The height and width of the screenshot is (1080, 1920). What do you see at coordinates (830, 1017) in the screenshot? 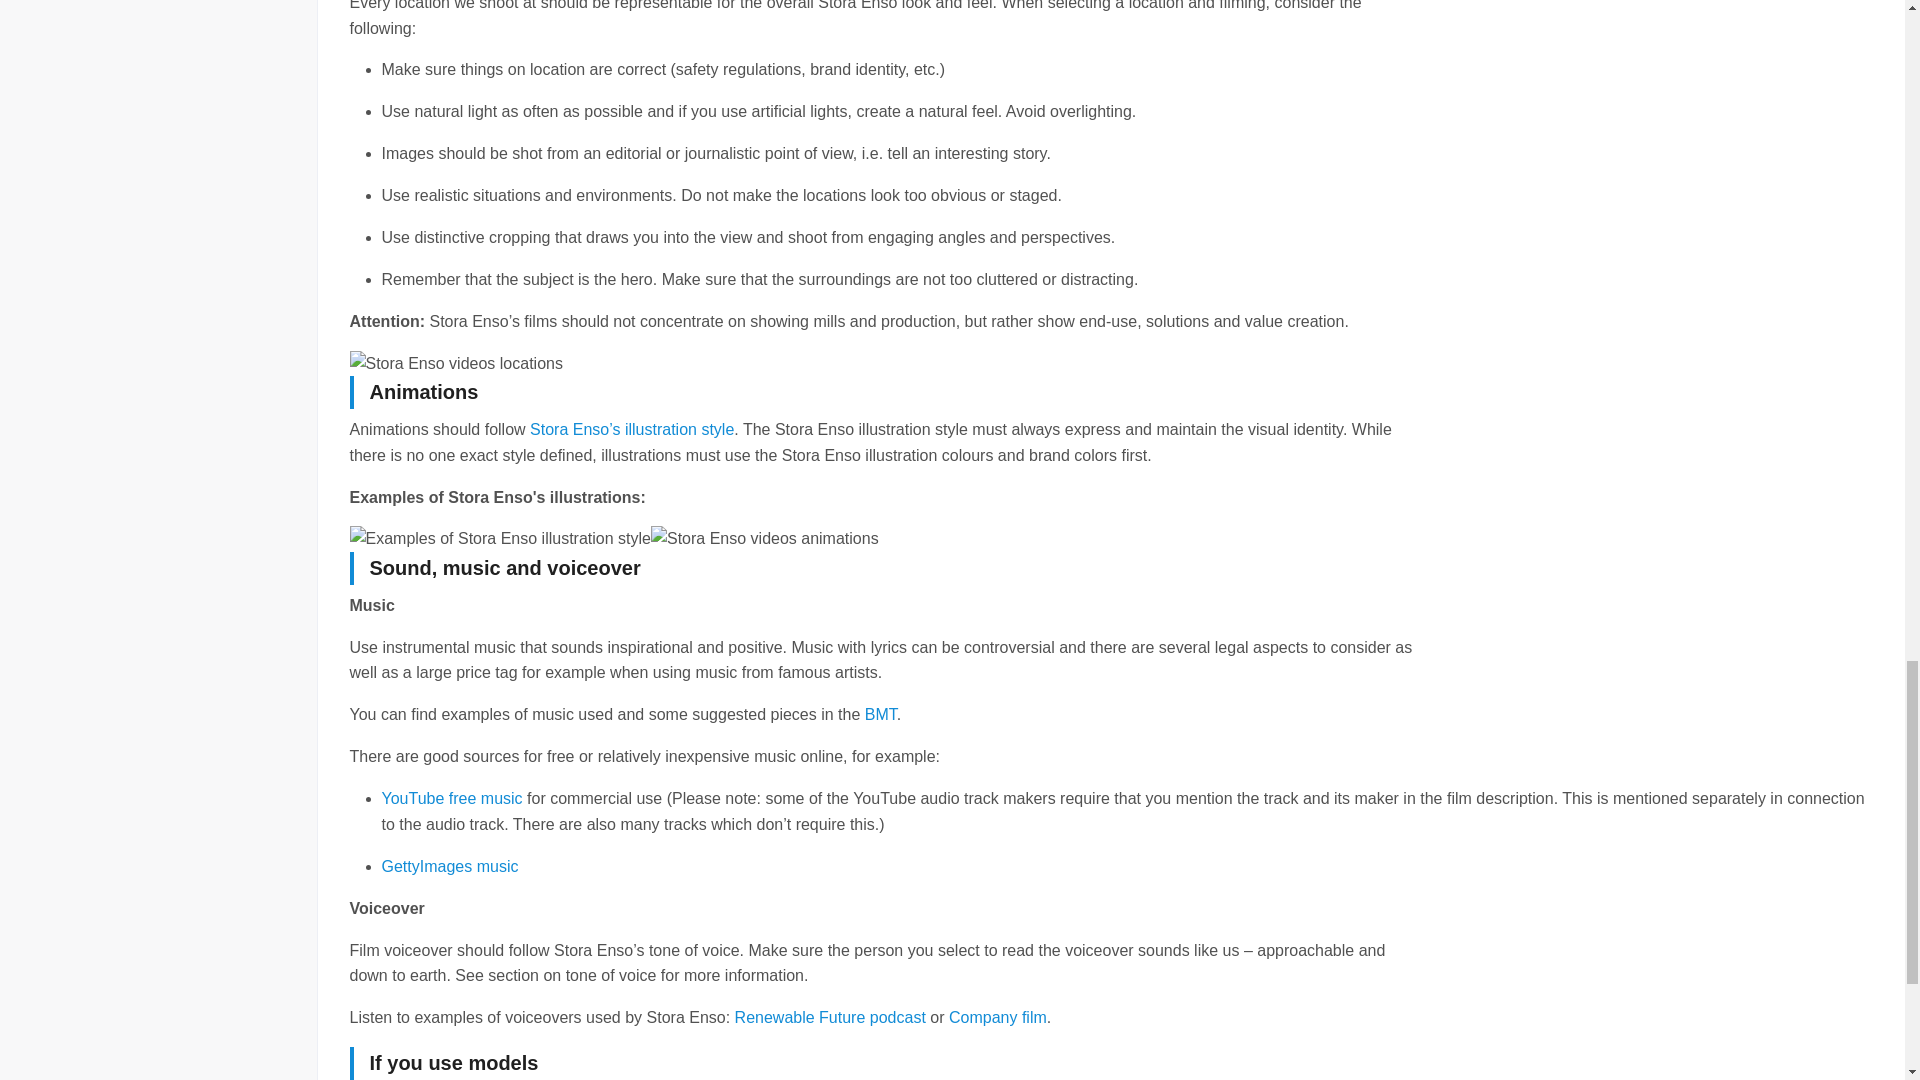
I see `Renewable Future podcast` at bounding box center [830, 1017].